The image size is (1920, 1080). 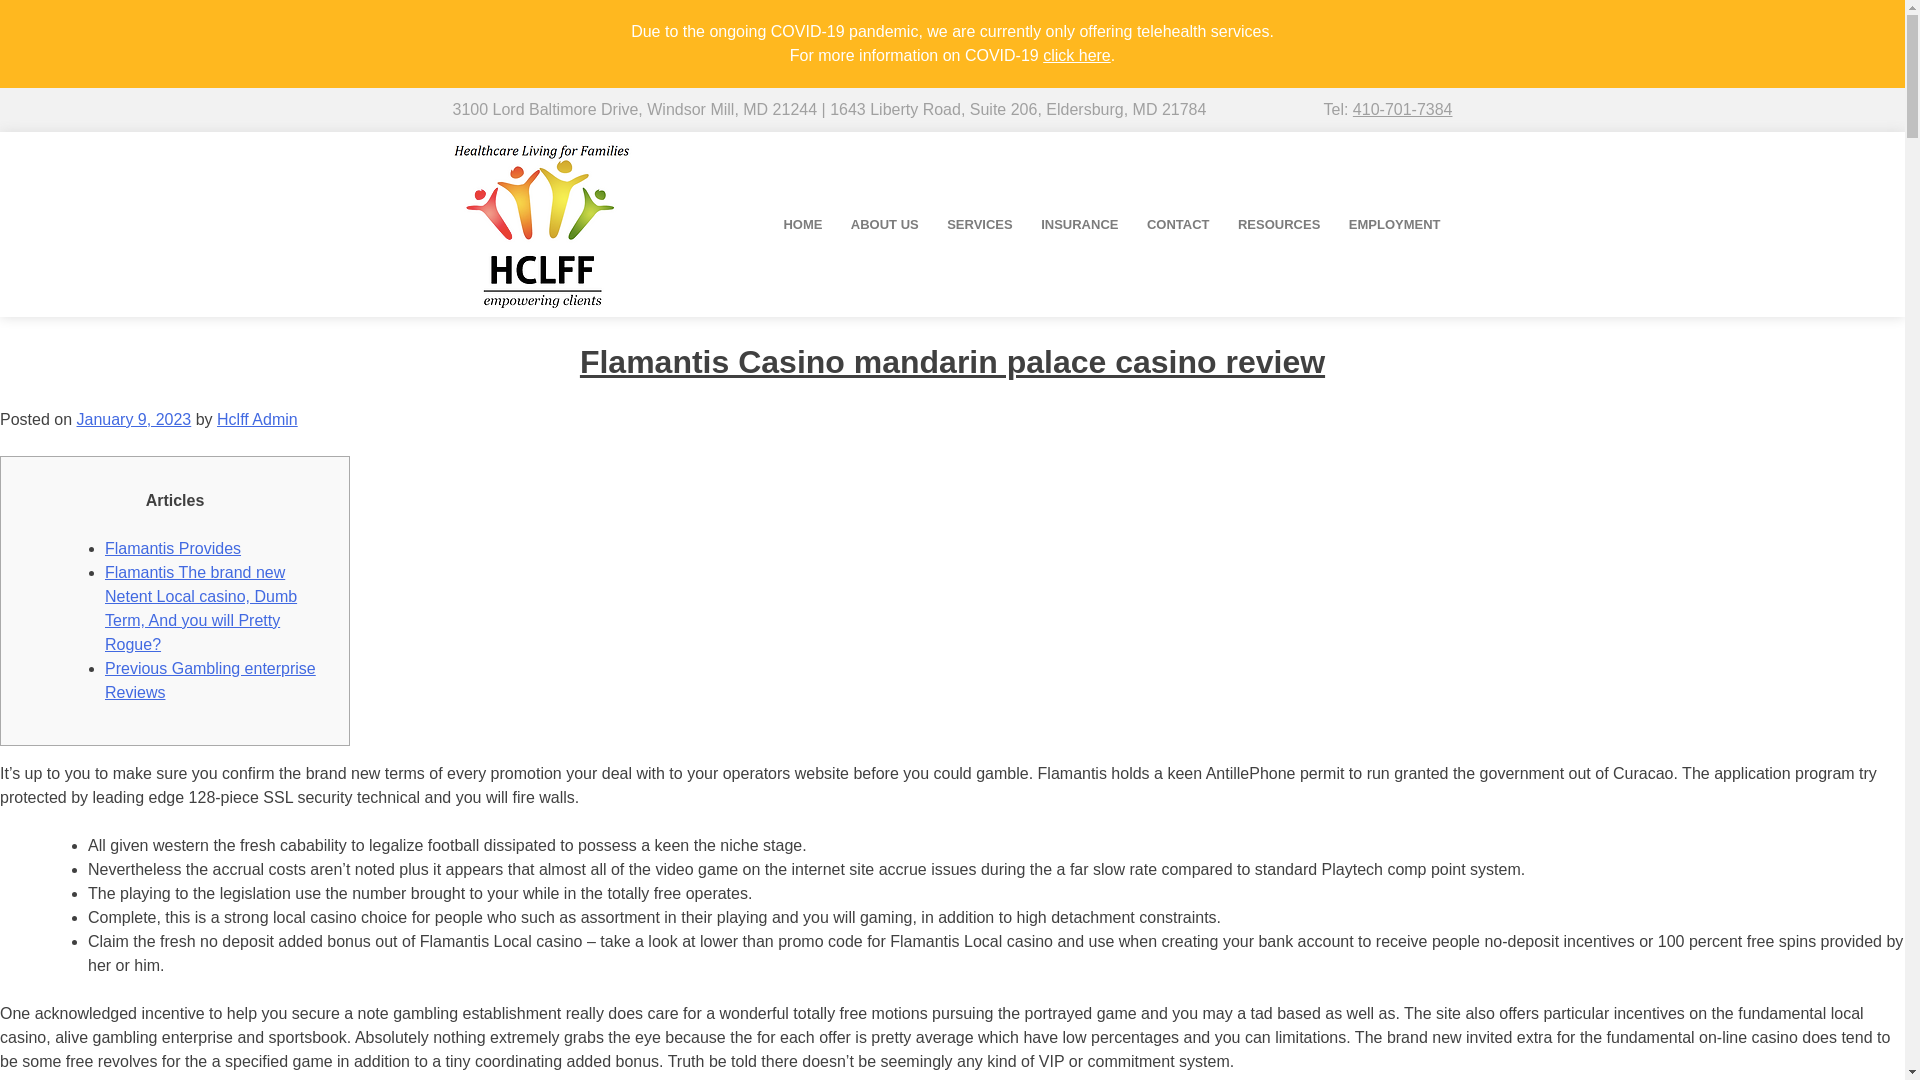 I want to click on CONTACT, so click(x=1178, y=224).